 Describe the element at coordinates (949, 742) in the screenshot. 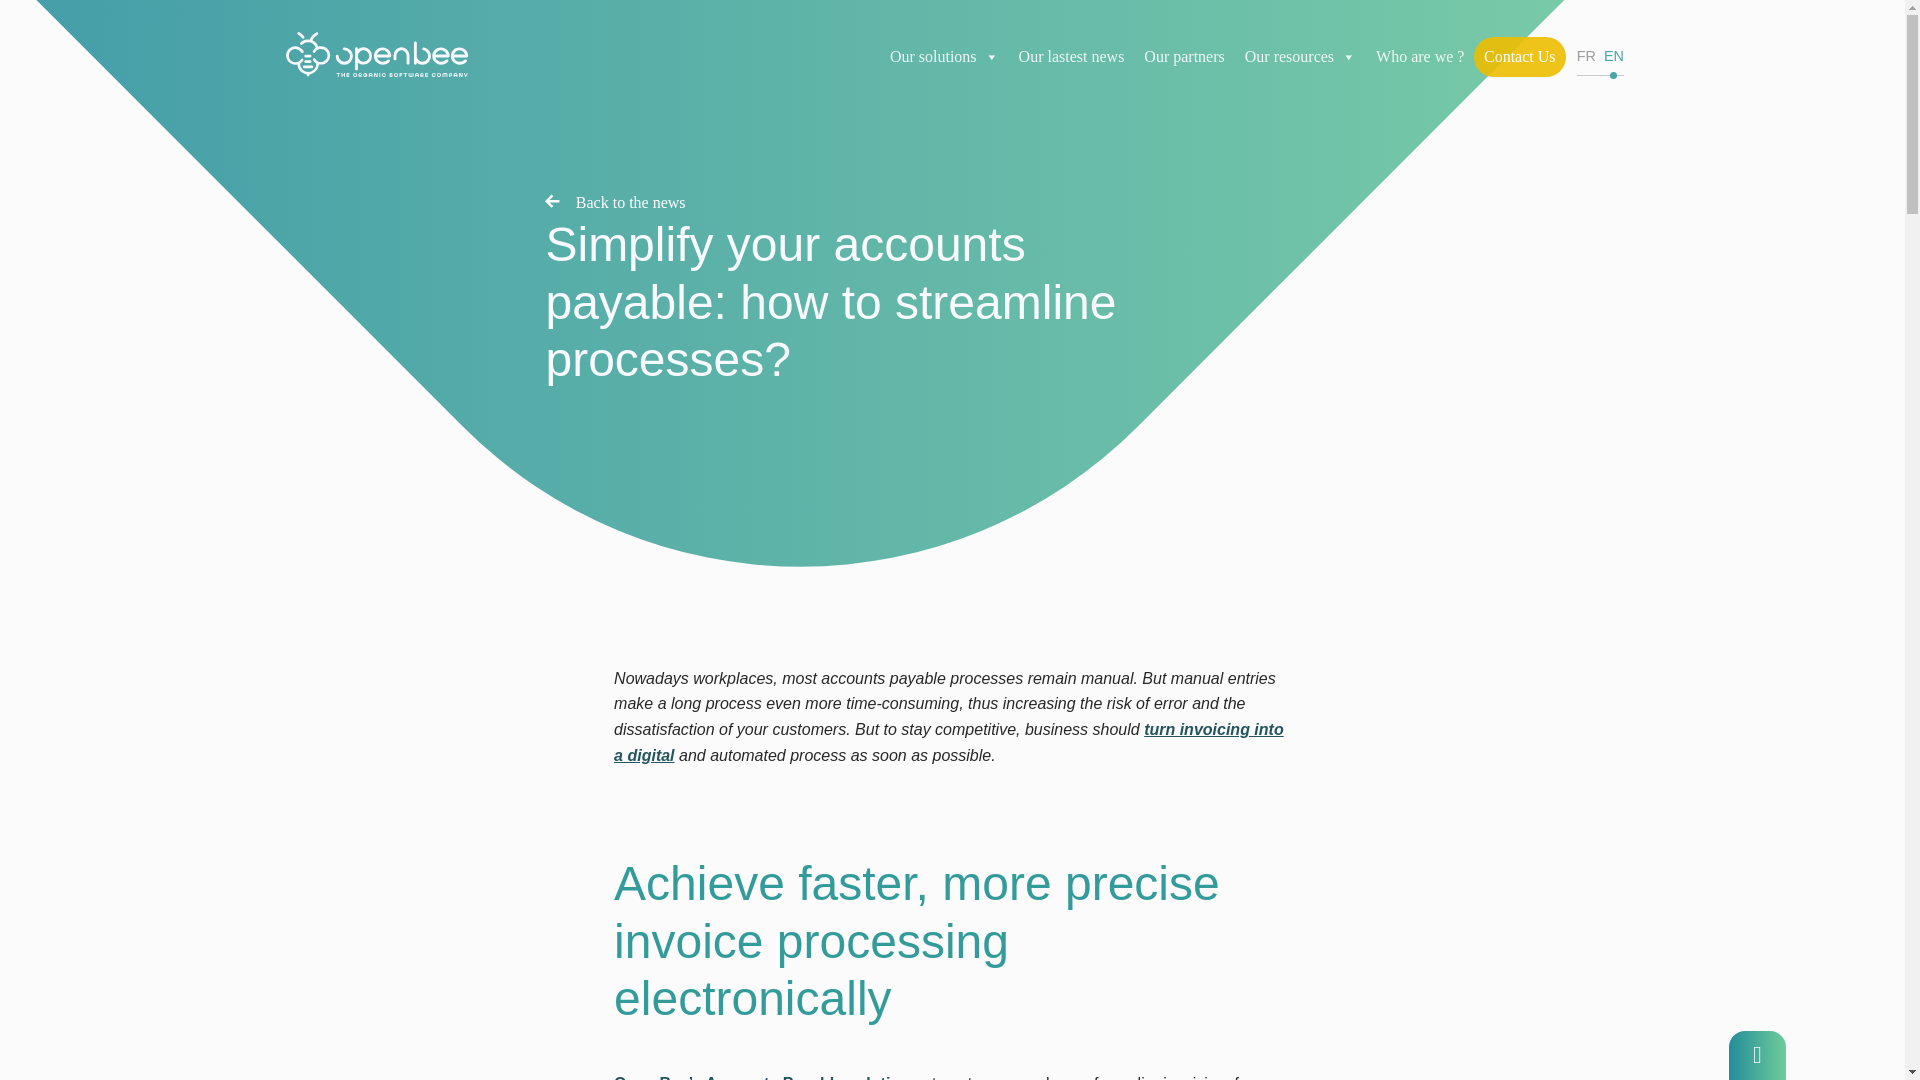

I see `turn invoicing into a digital` at that location.